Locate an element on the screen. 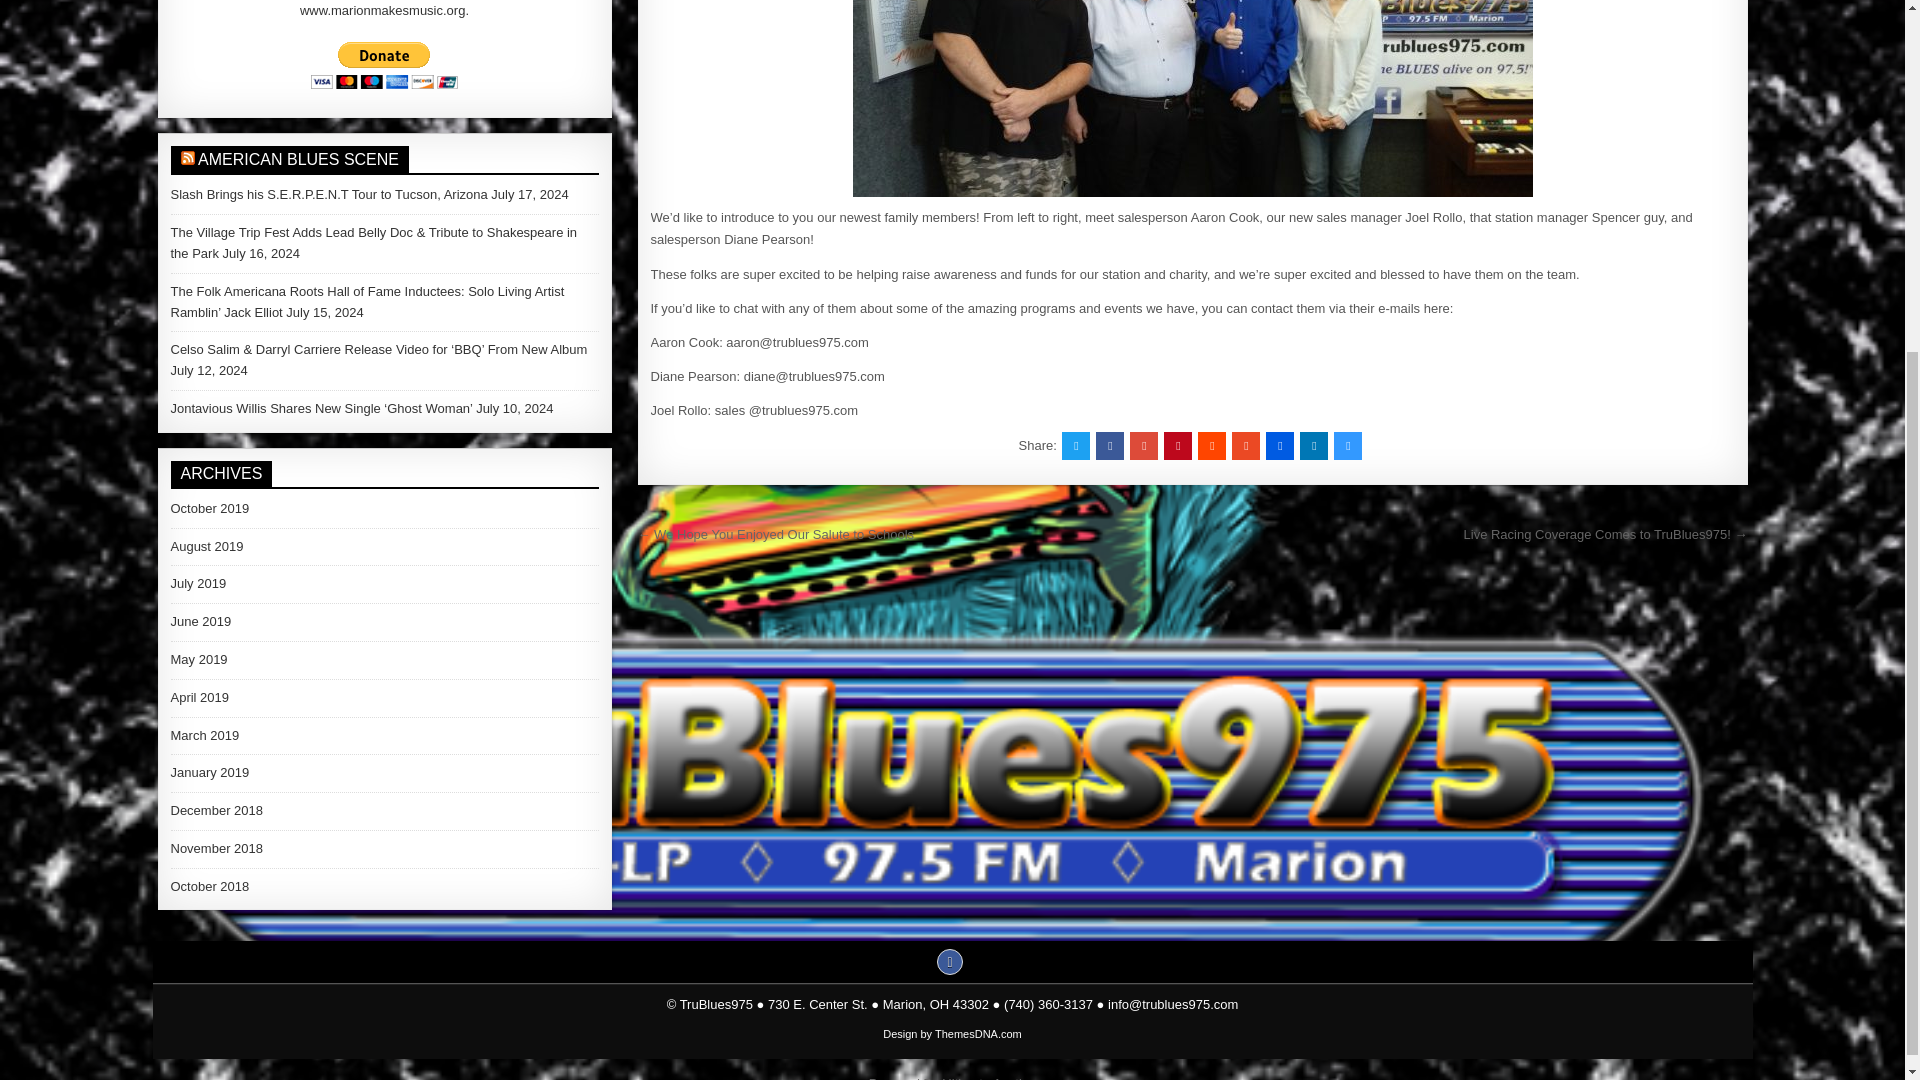 This screenshot has height=1080, width=1920. Slash Brings his S.E.R.P.E.N.T Tour to Tucson, Arizona is located at coordinates (328, 194).